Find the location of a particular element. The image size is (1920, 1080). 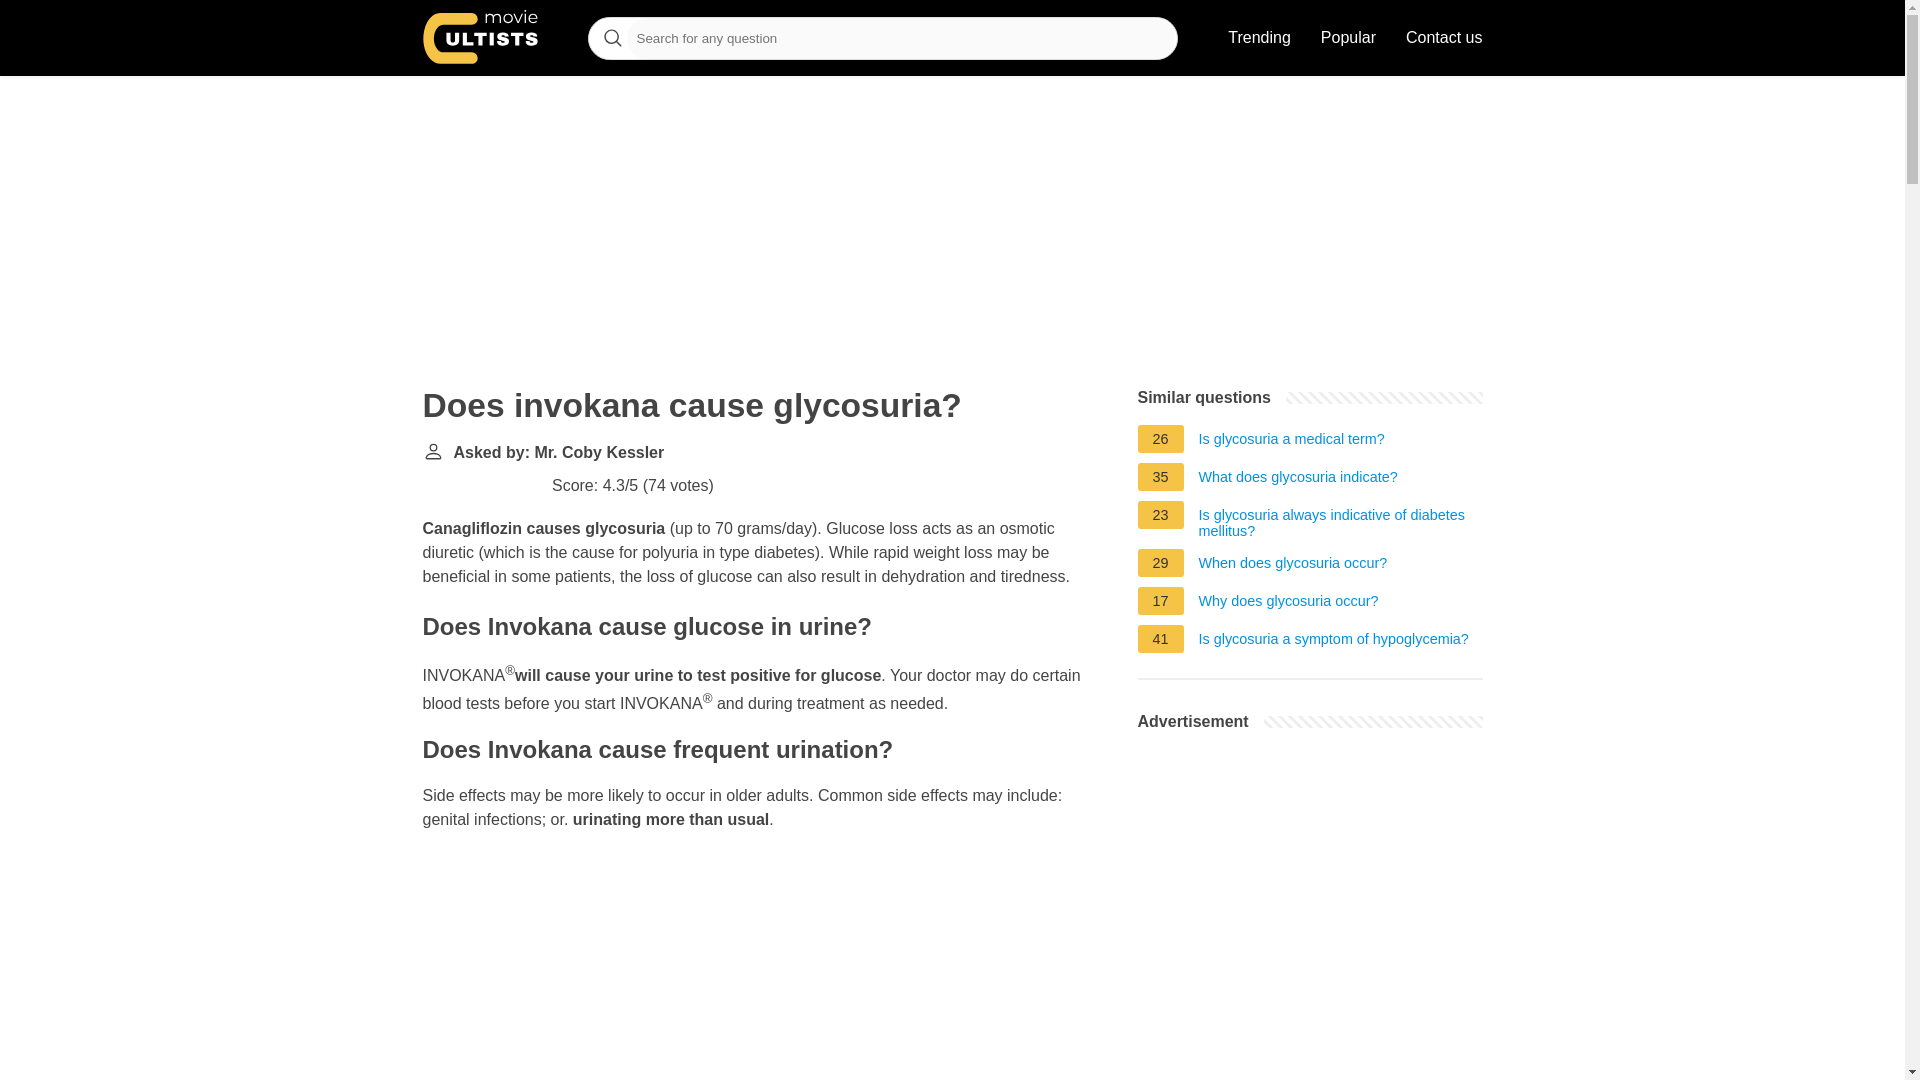

Why does glycosuria occur? is located at coordinates (1288, 603).